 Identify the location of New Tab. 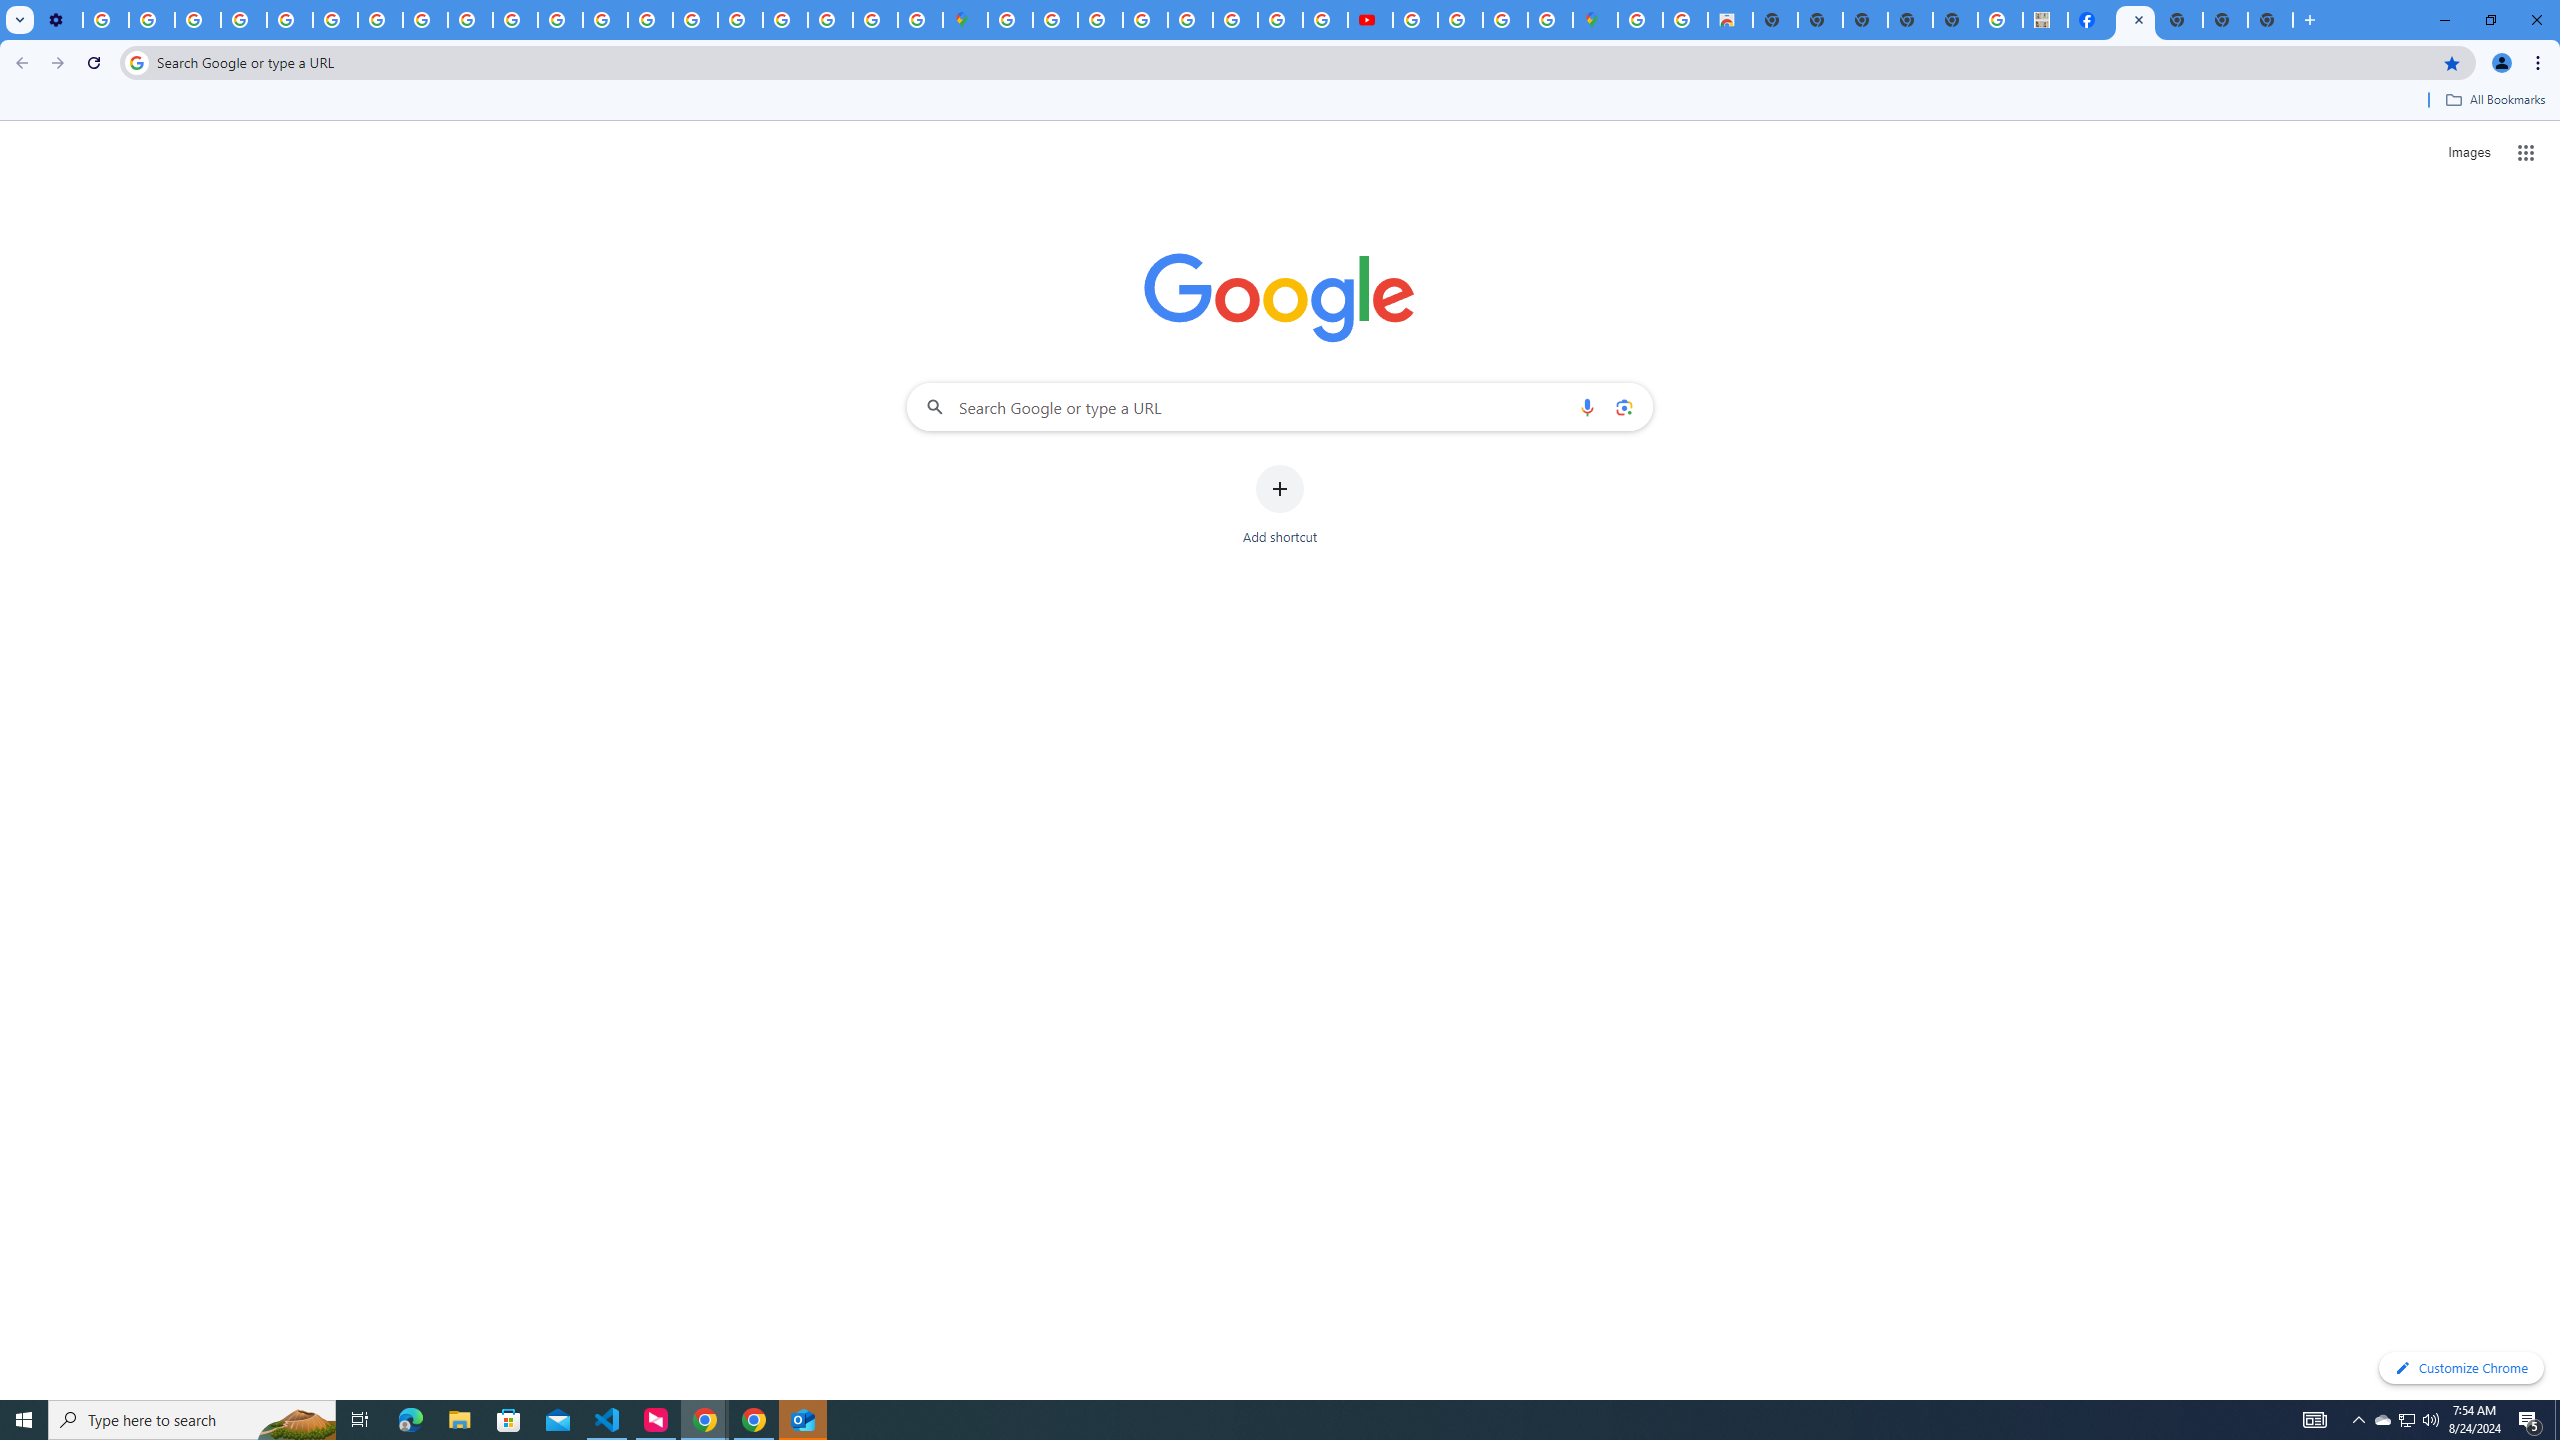
(2270, 20).